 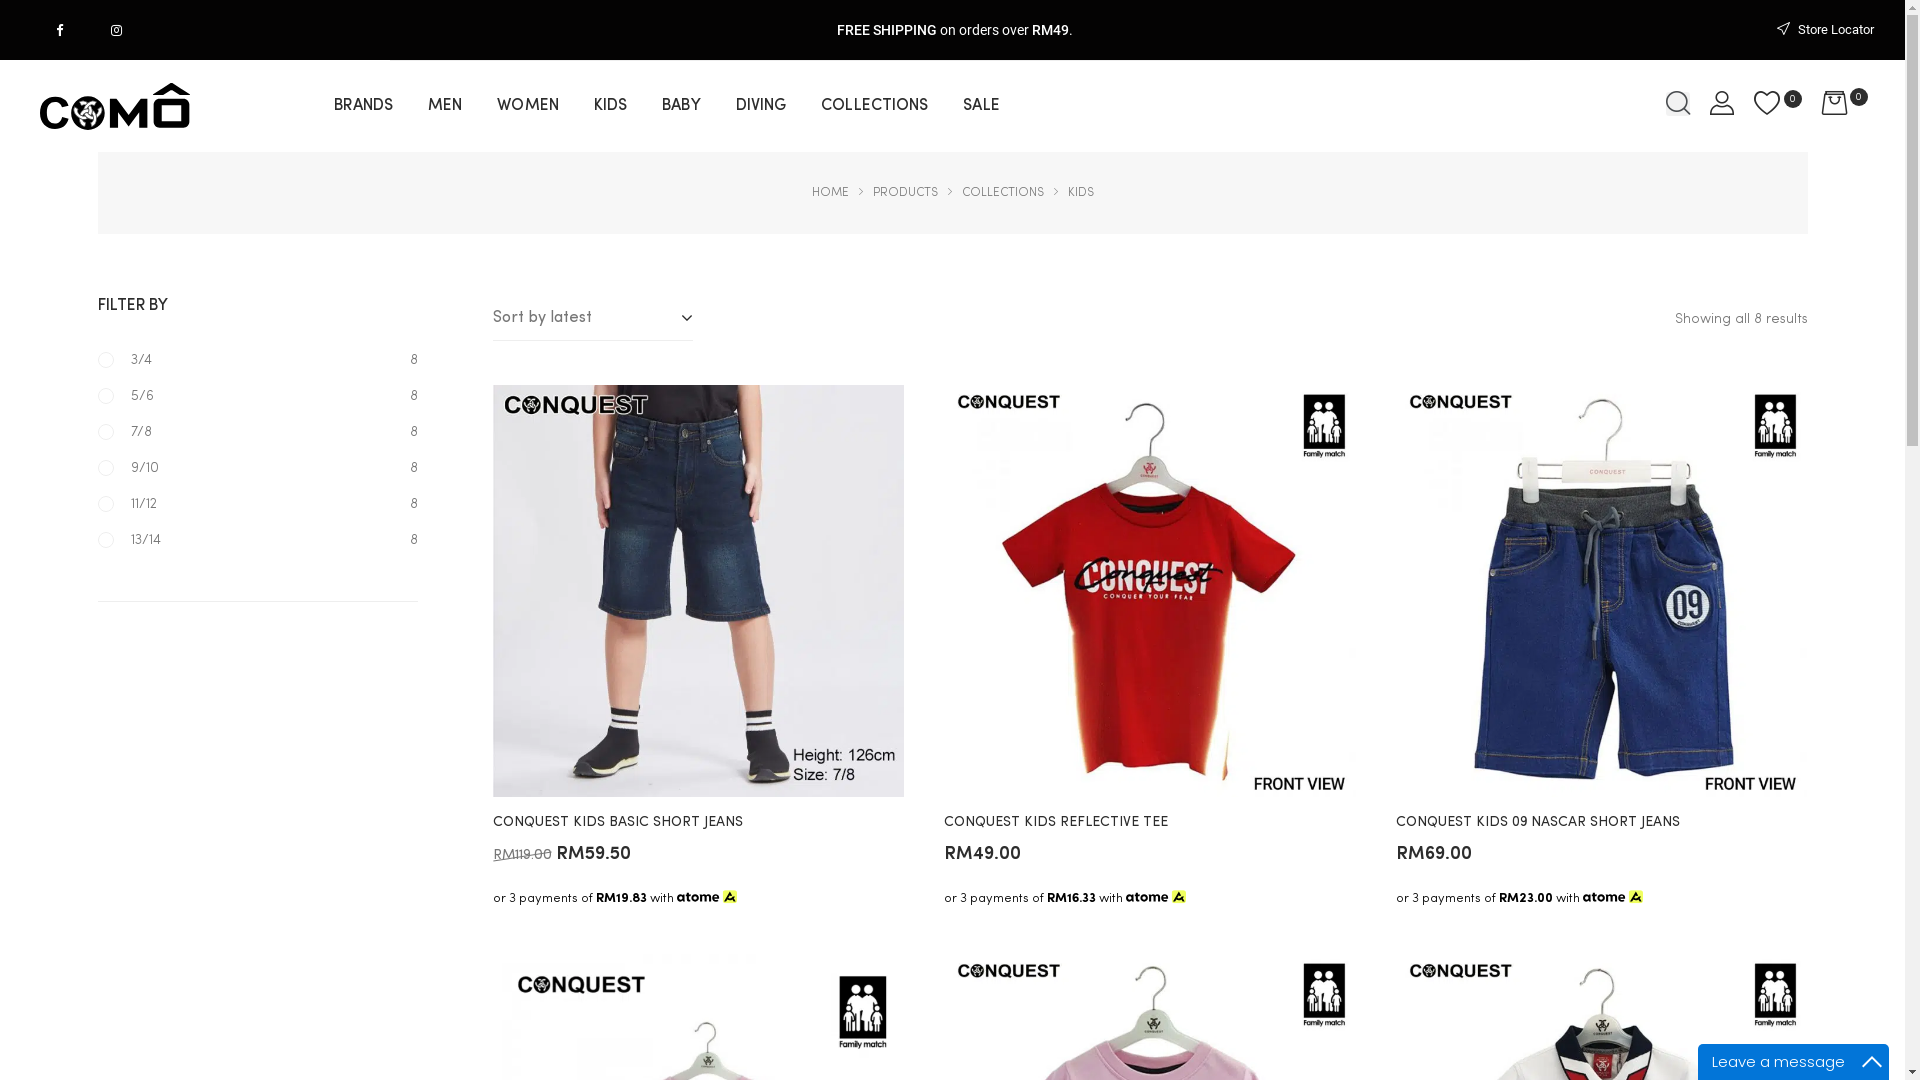 I want to click on PRODUCTS, so click(x=904, y=192).